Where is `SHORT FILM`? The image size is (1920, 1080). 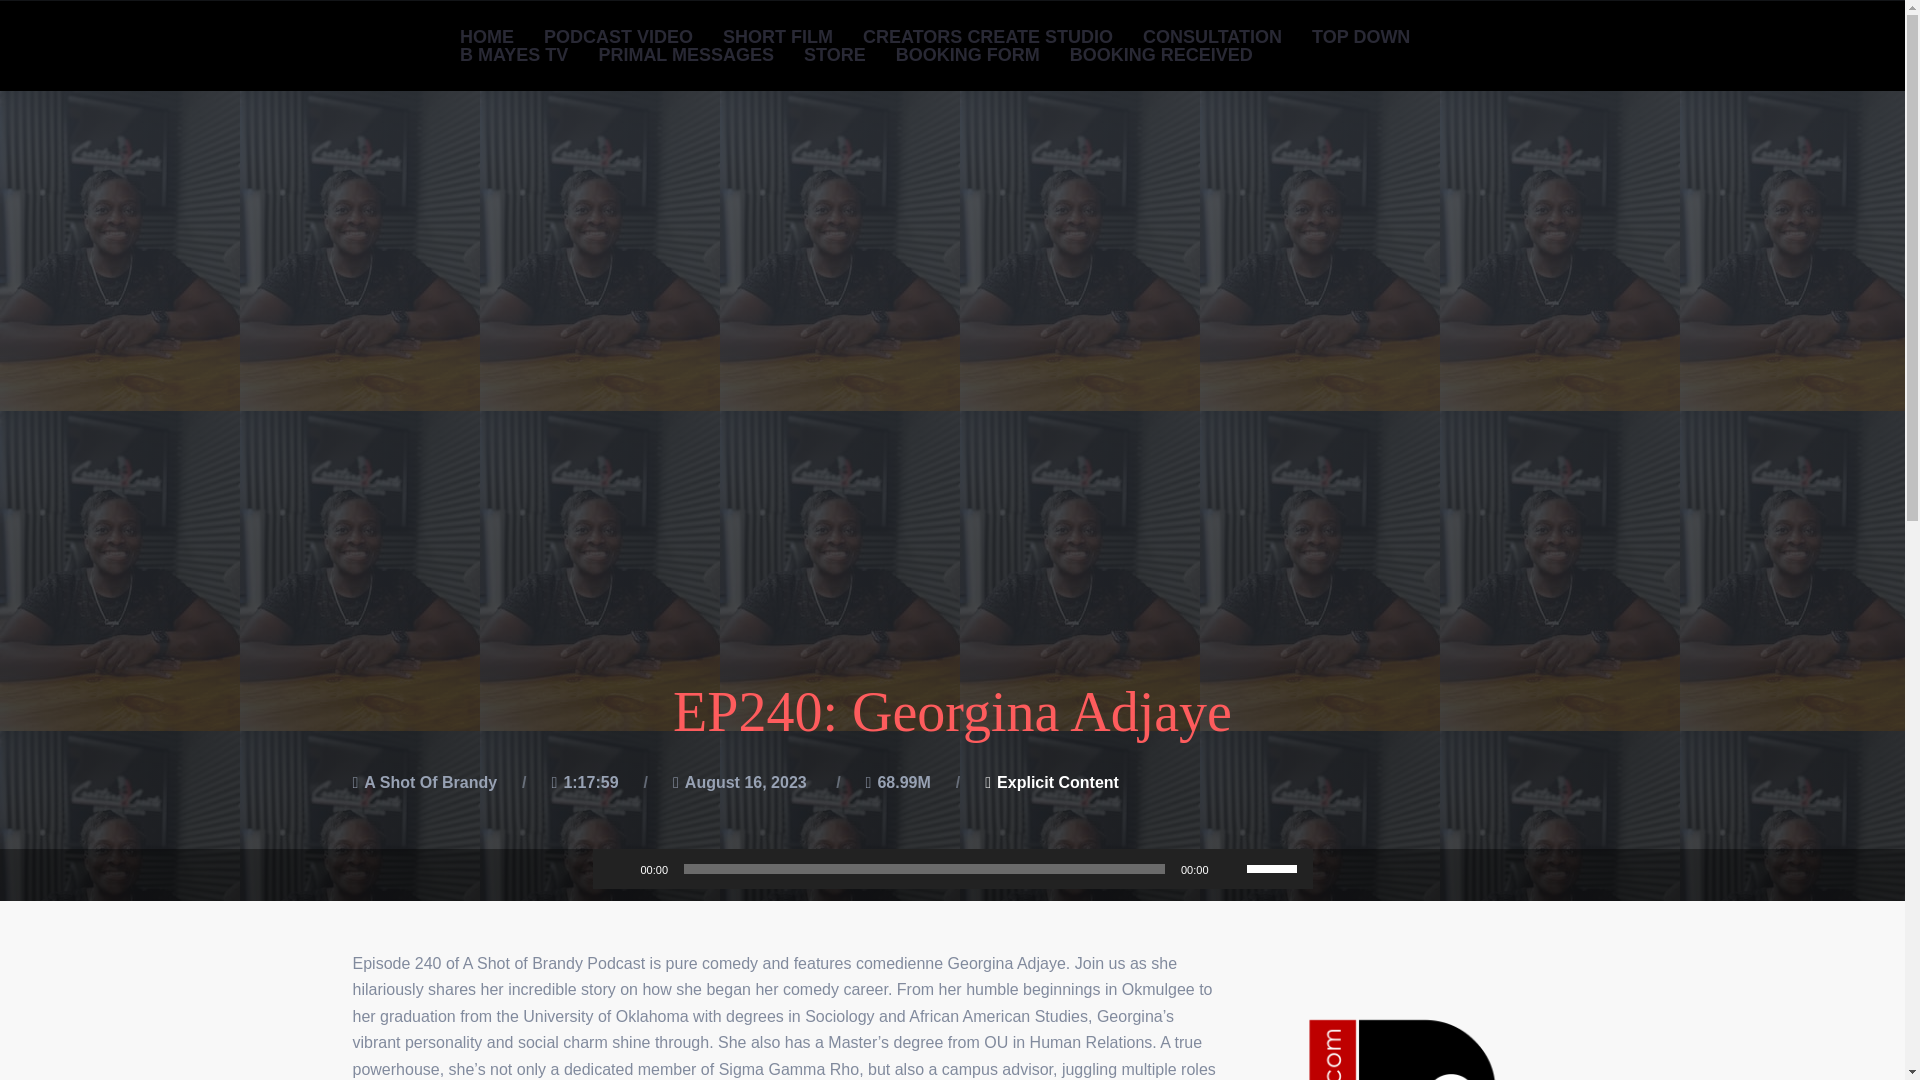 SHORT FILM is located at coordinates (778, 37).